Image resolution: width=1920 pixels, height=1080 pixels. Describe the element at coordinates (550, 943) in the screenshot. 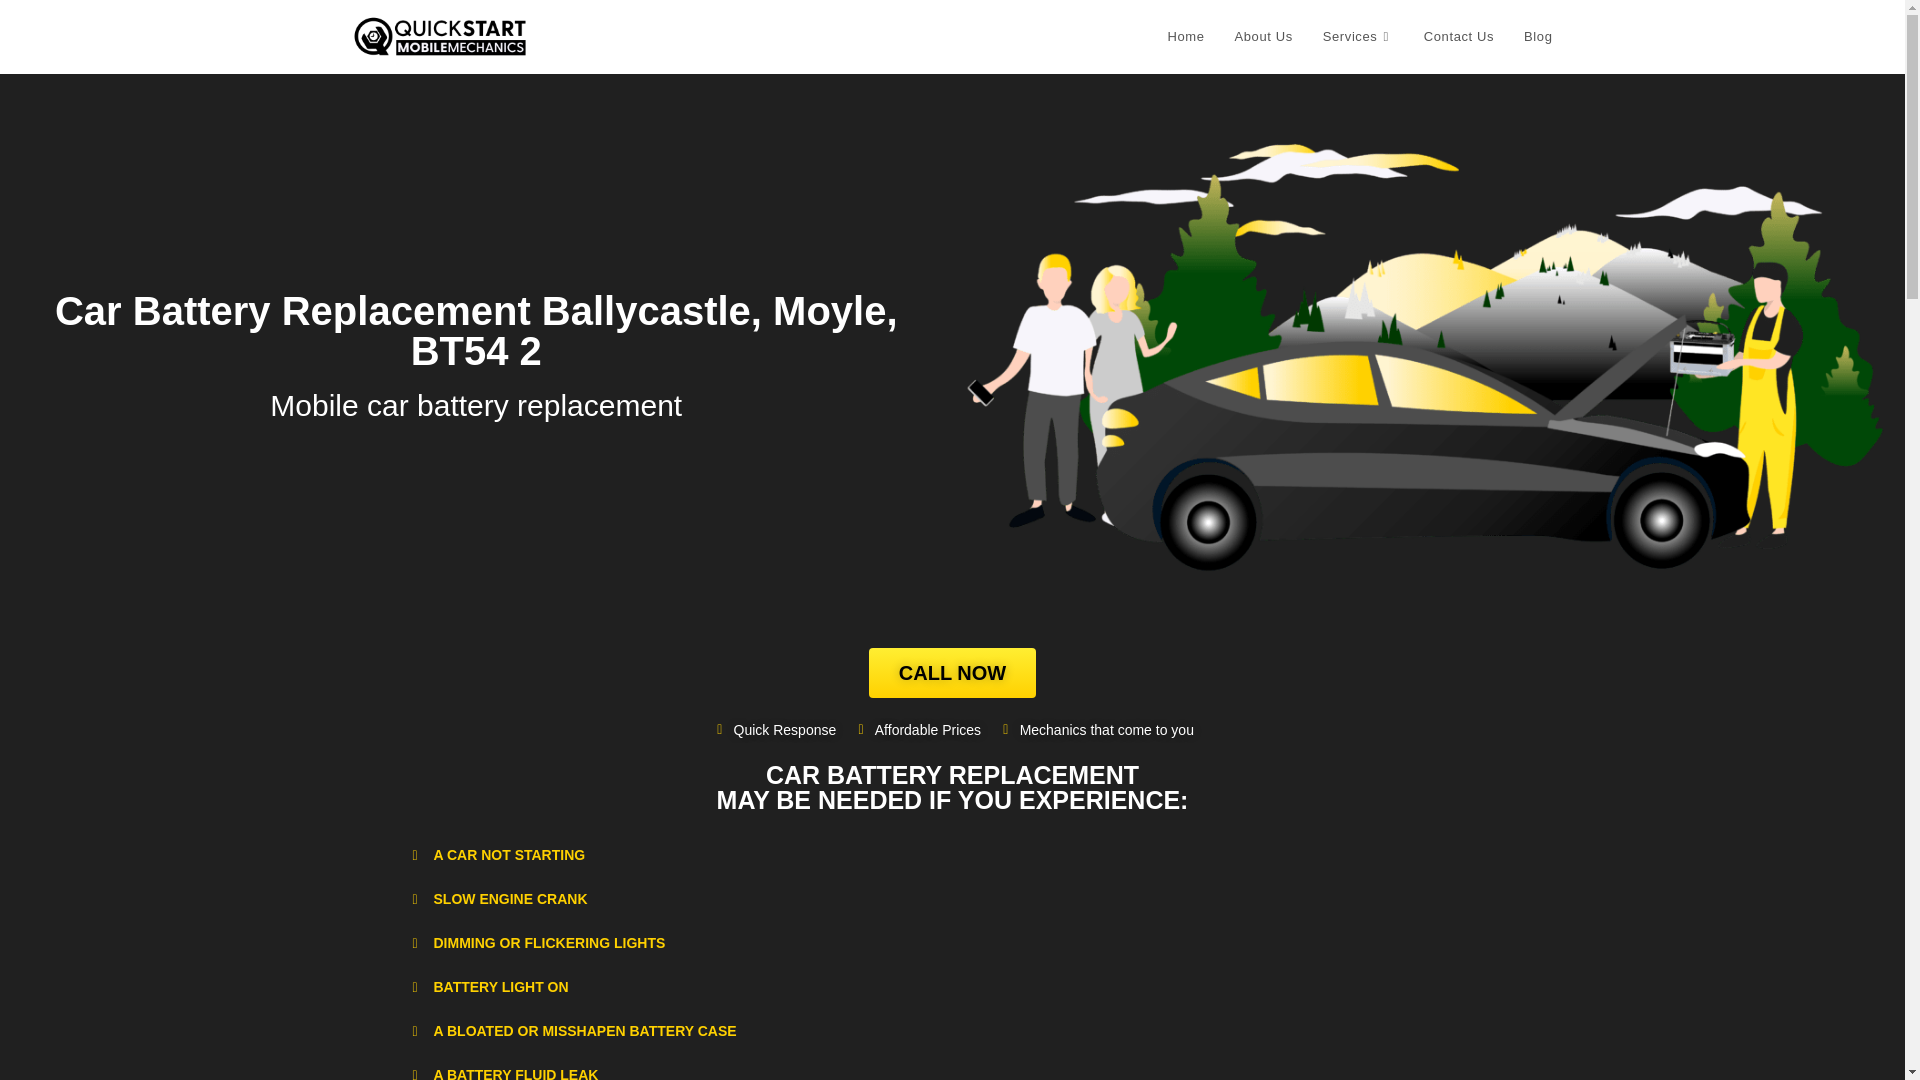

I see `DIMMING OR FLICKERING LIGHTS` at that location.